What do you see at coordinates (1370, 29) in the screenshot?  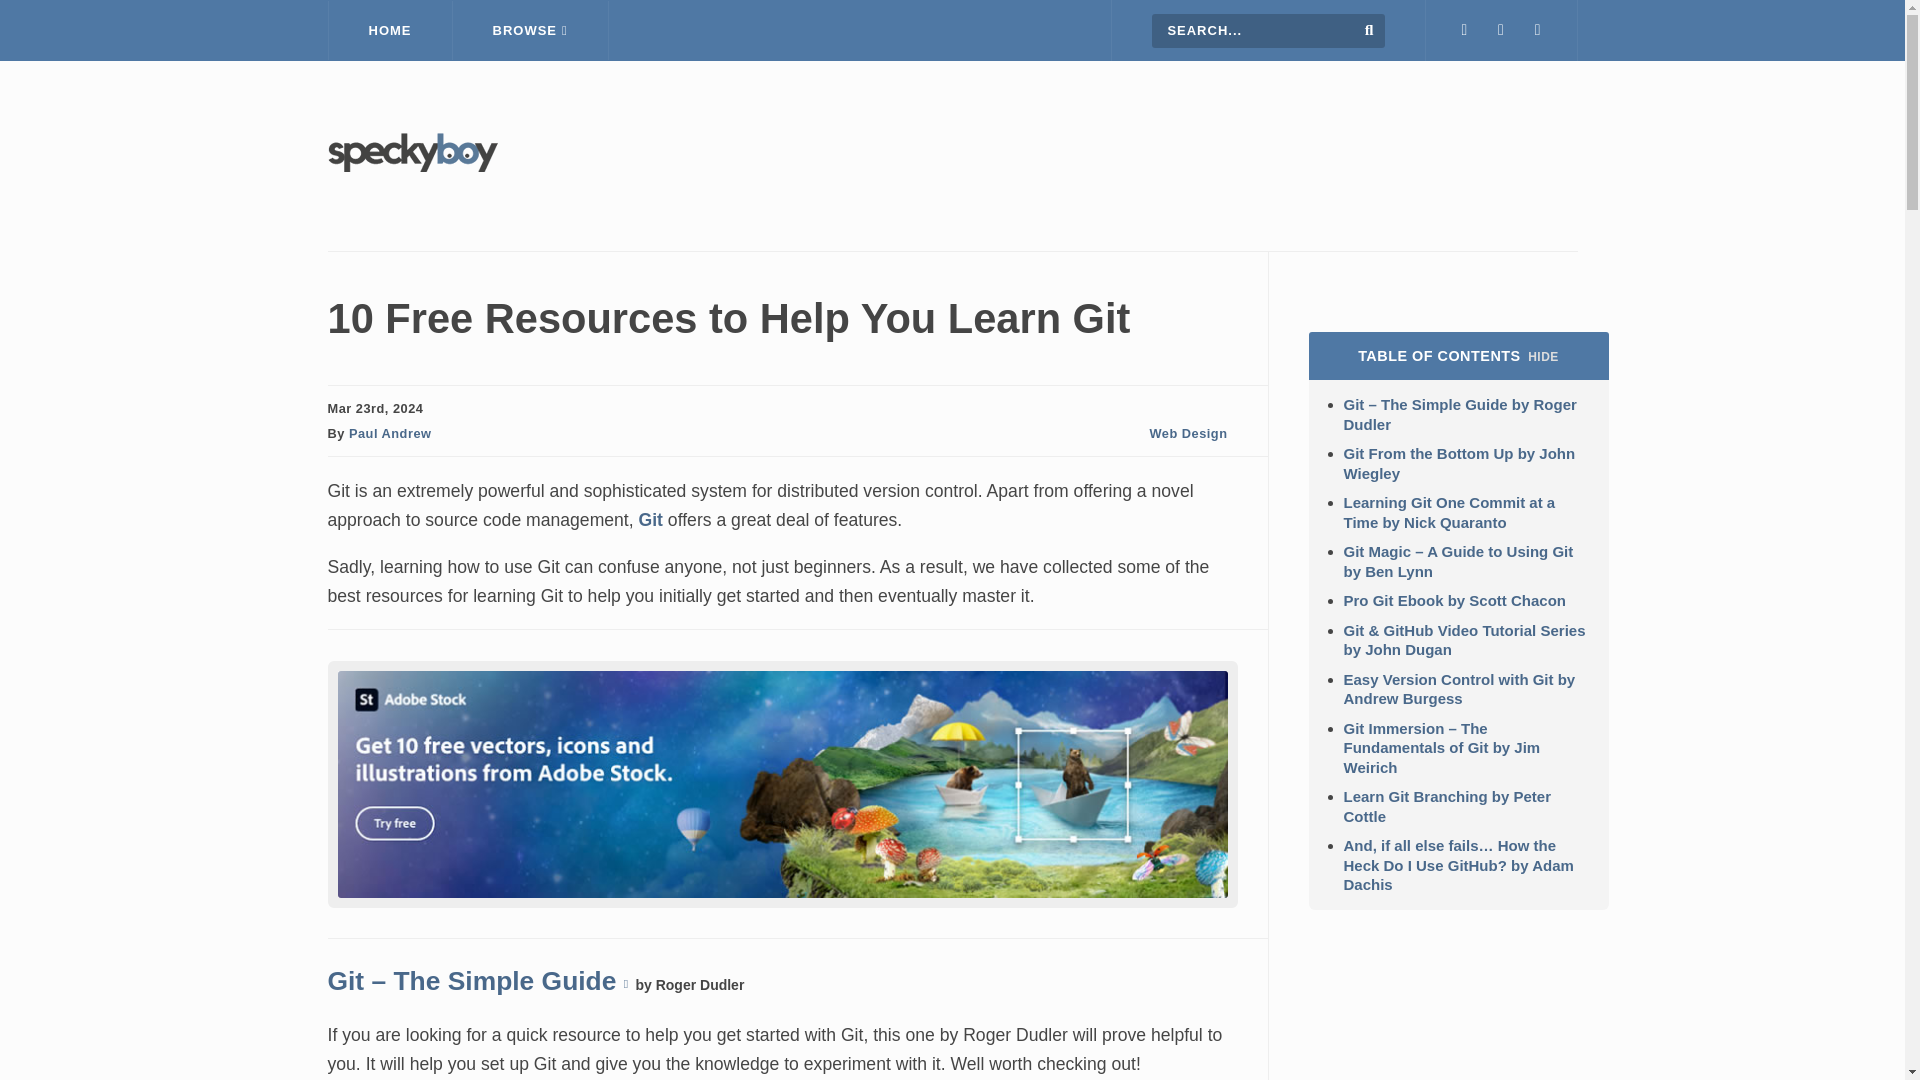 I see `Search` at bounding box center [1370, 29].